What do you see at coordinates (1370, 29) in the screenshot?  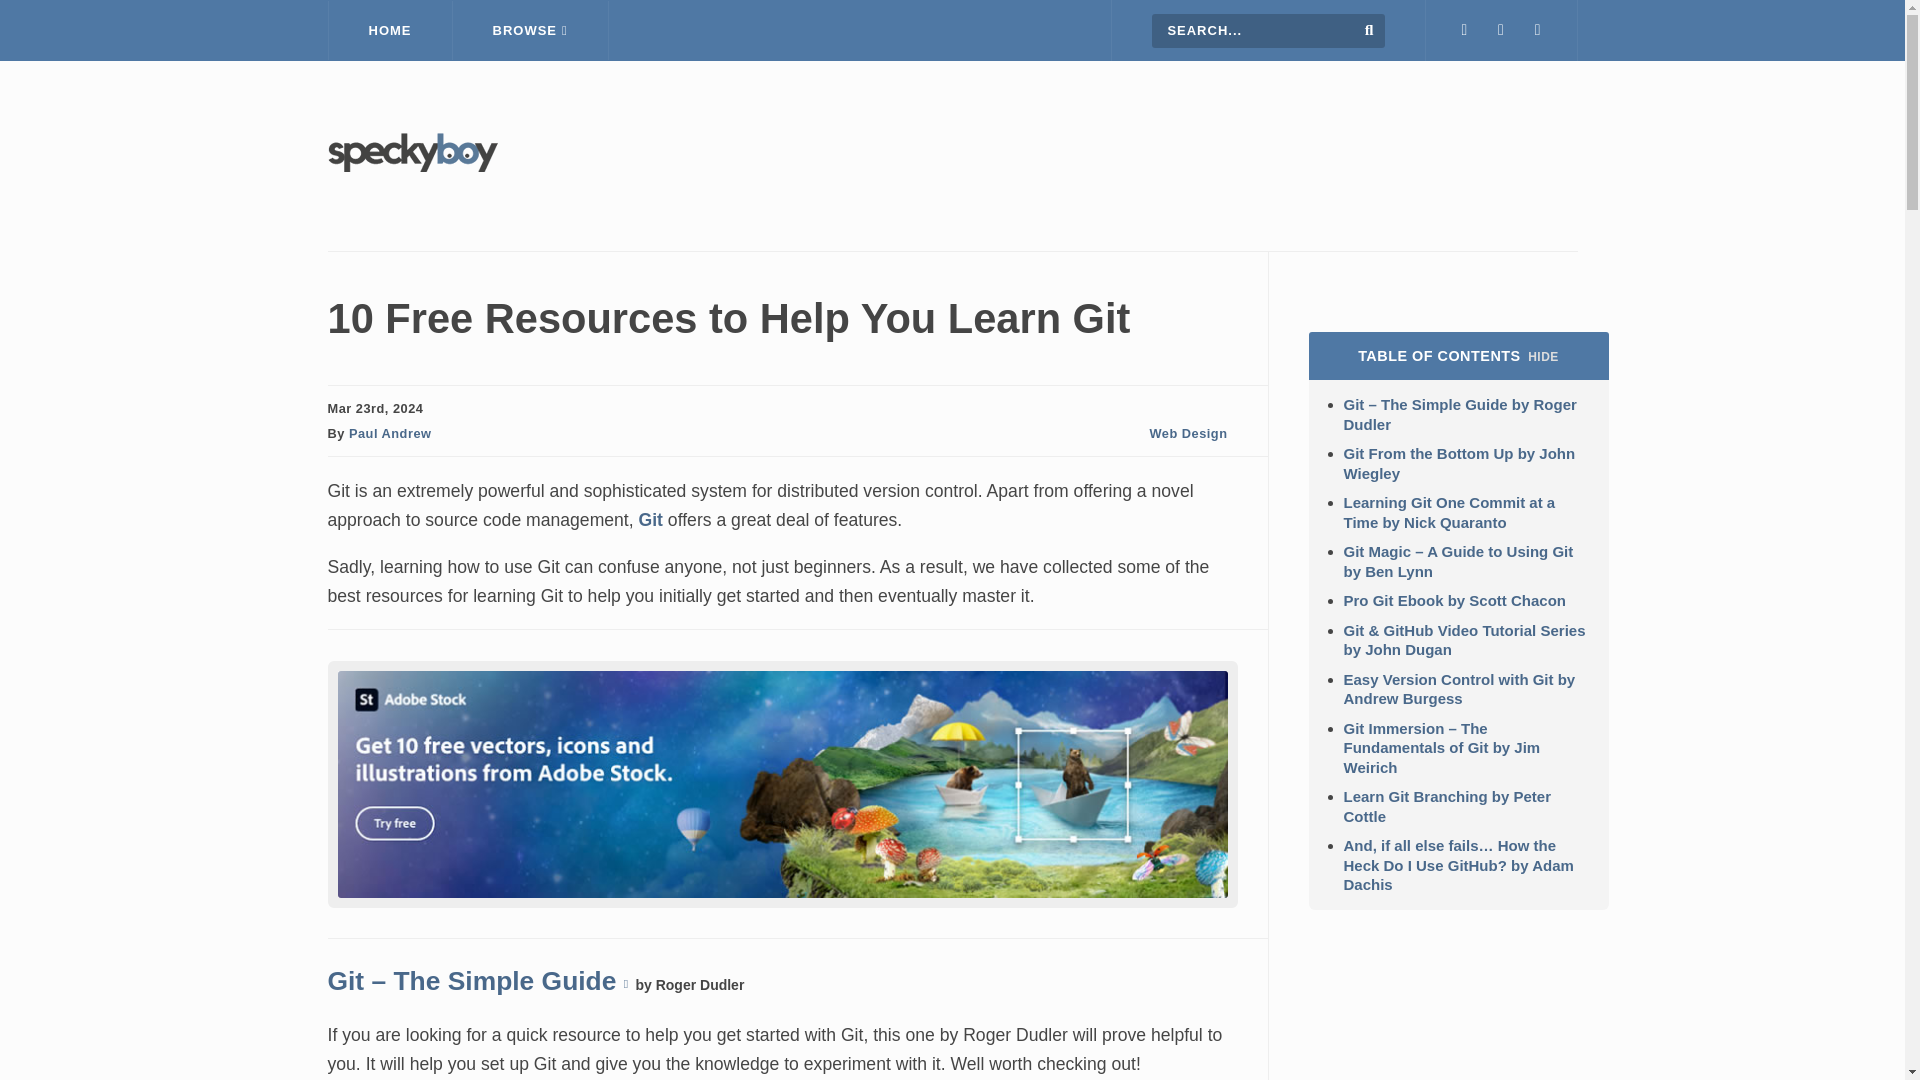 I see `Search` at bounding box center [1370, 29].